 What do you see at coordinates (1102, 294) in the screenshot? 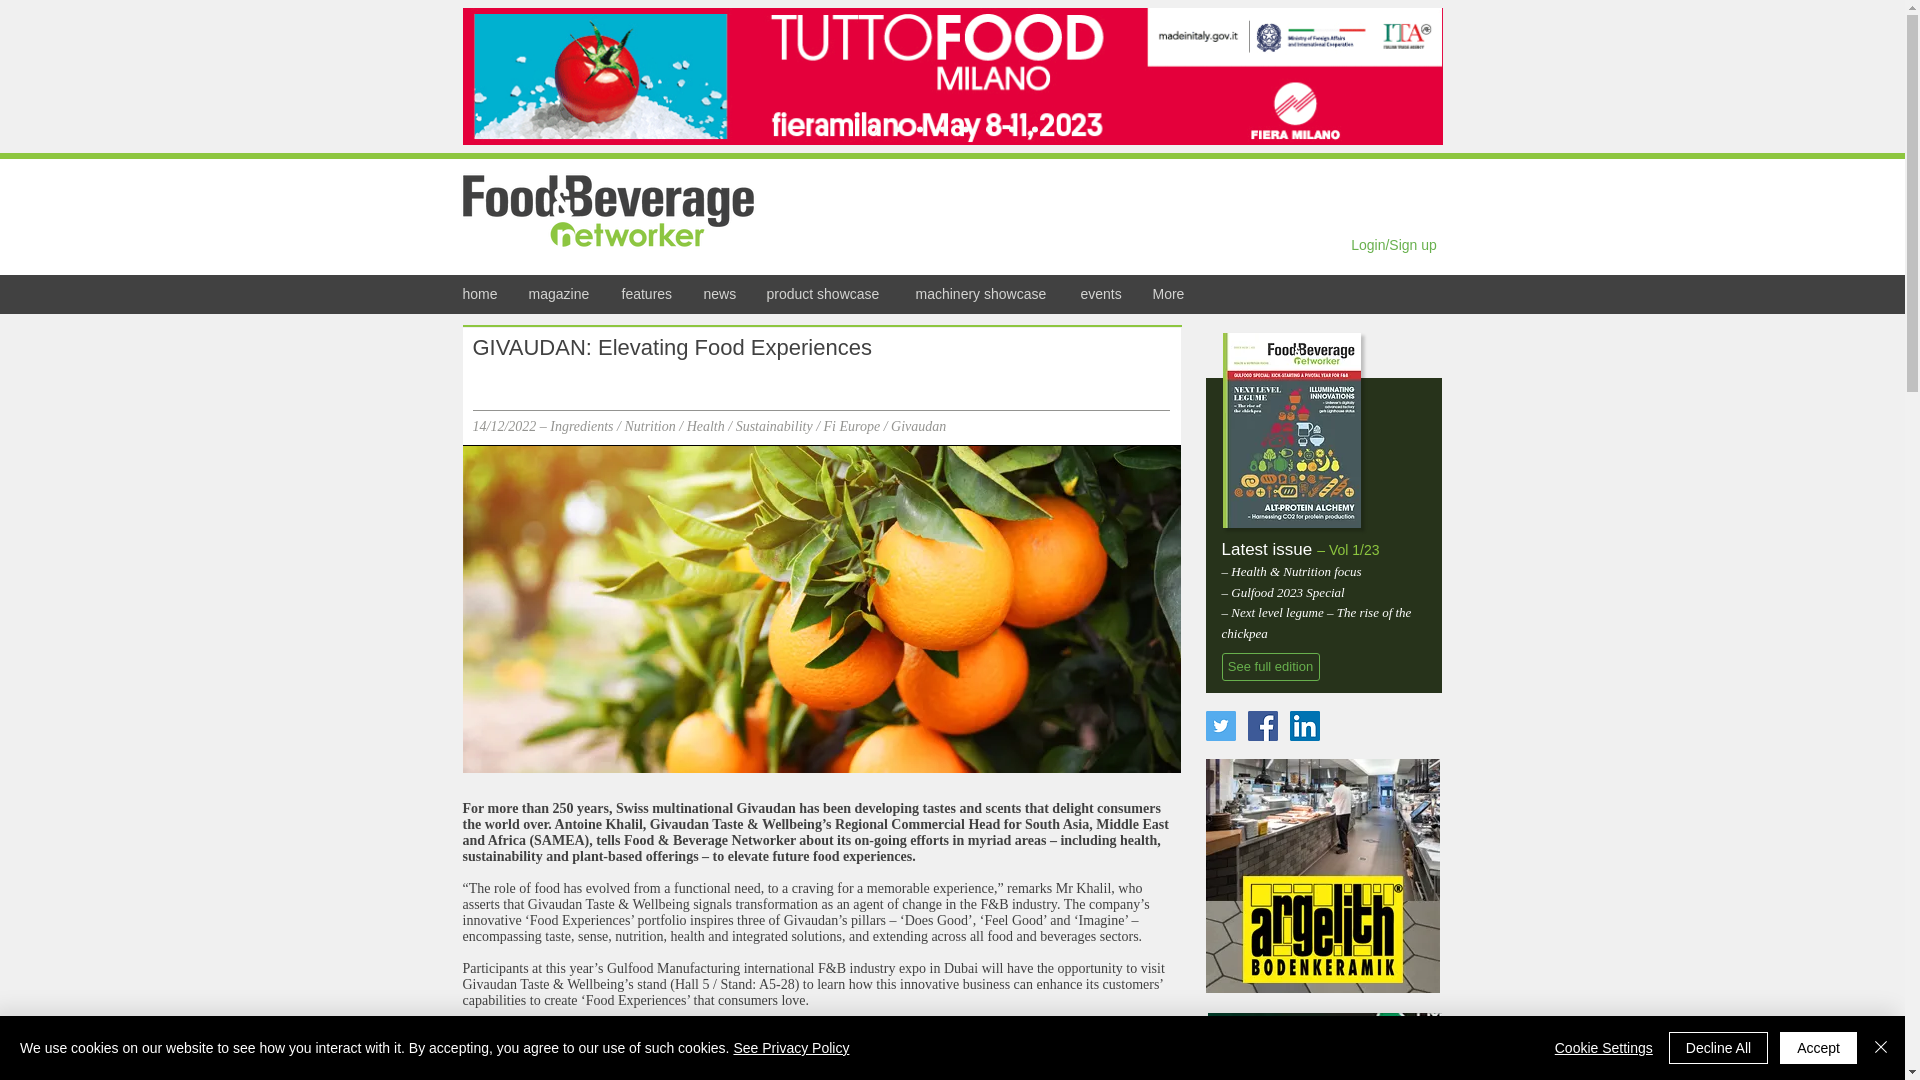
I see `events` at bounding box center [1102, 294].